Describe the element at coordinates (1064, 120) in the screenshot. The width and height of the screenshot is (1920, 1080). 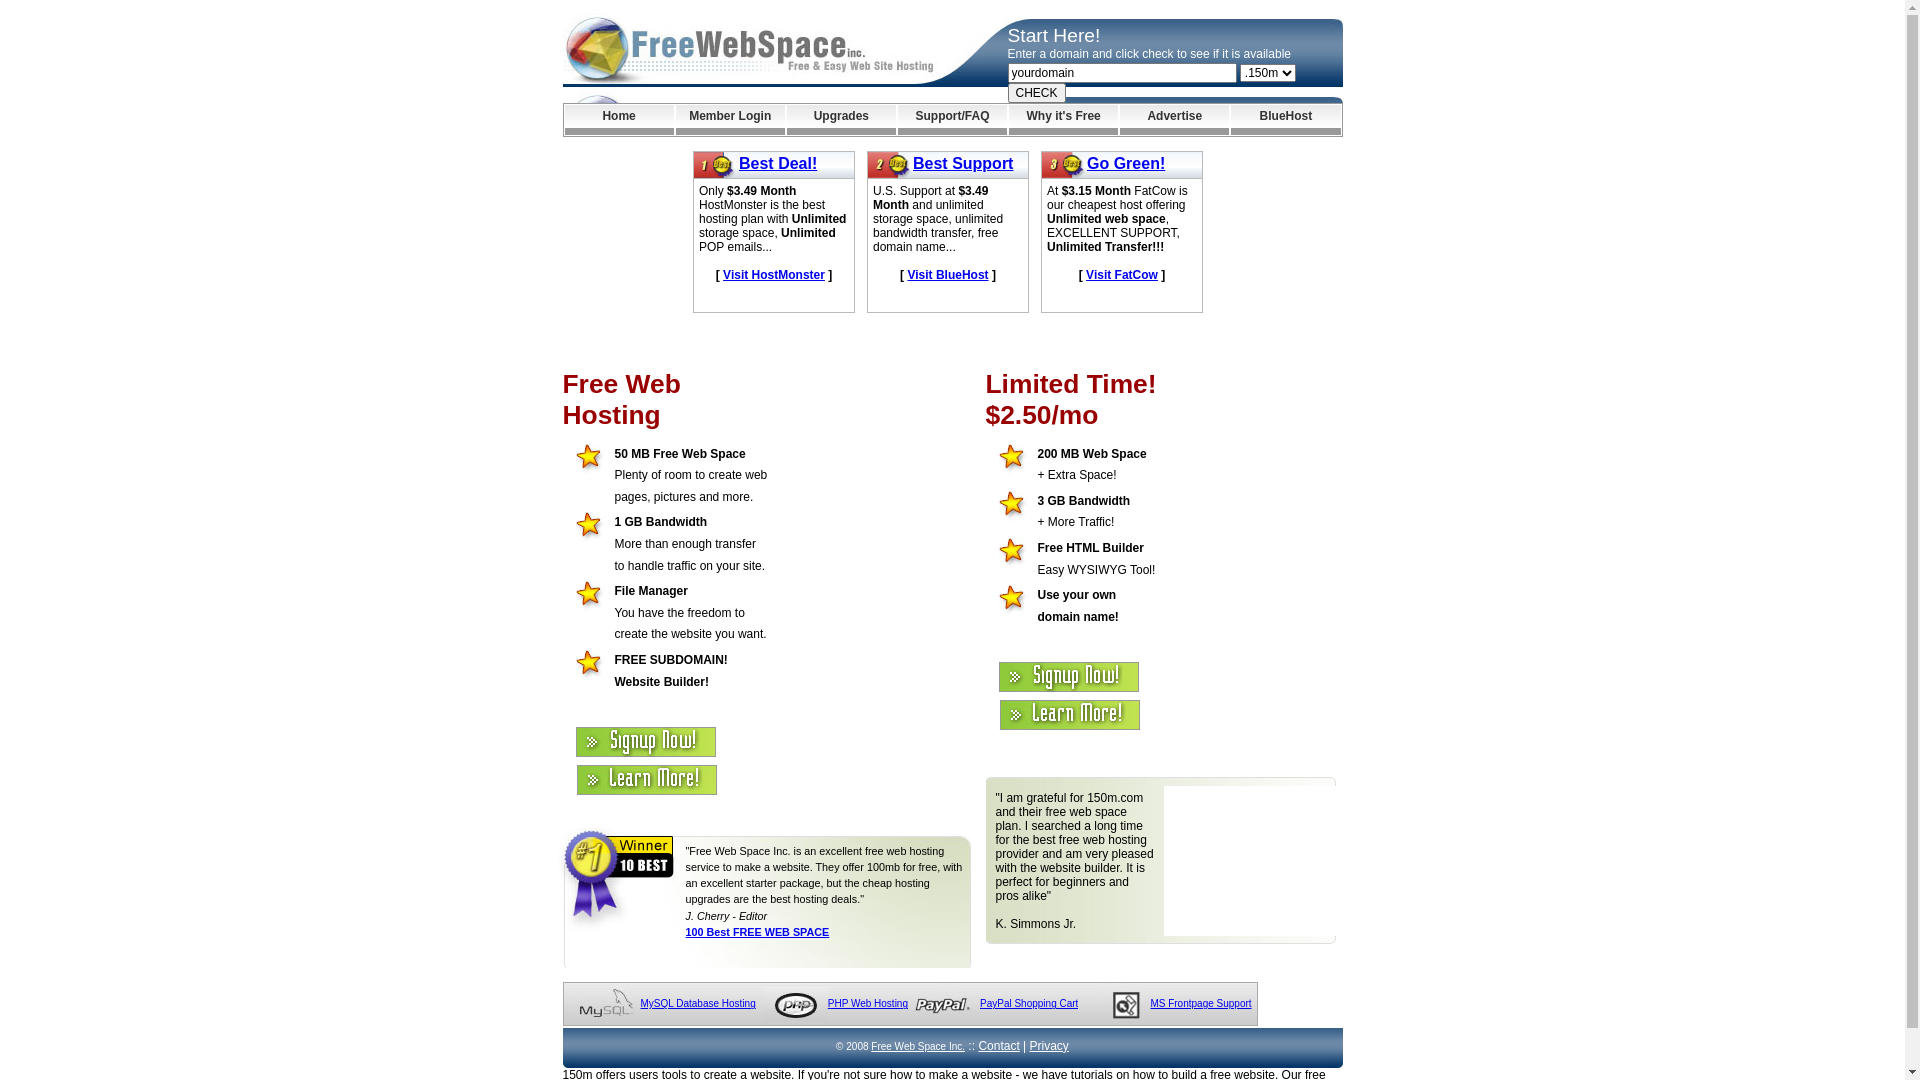
I see `Why it's Free` at that location.